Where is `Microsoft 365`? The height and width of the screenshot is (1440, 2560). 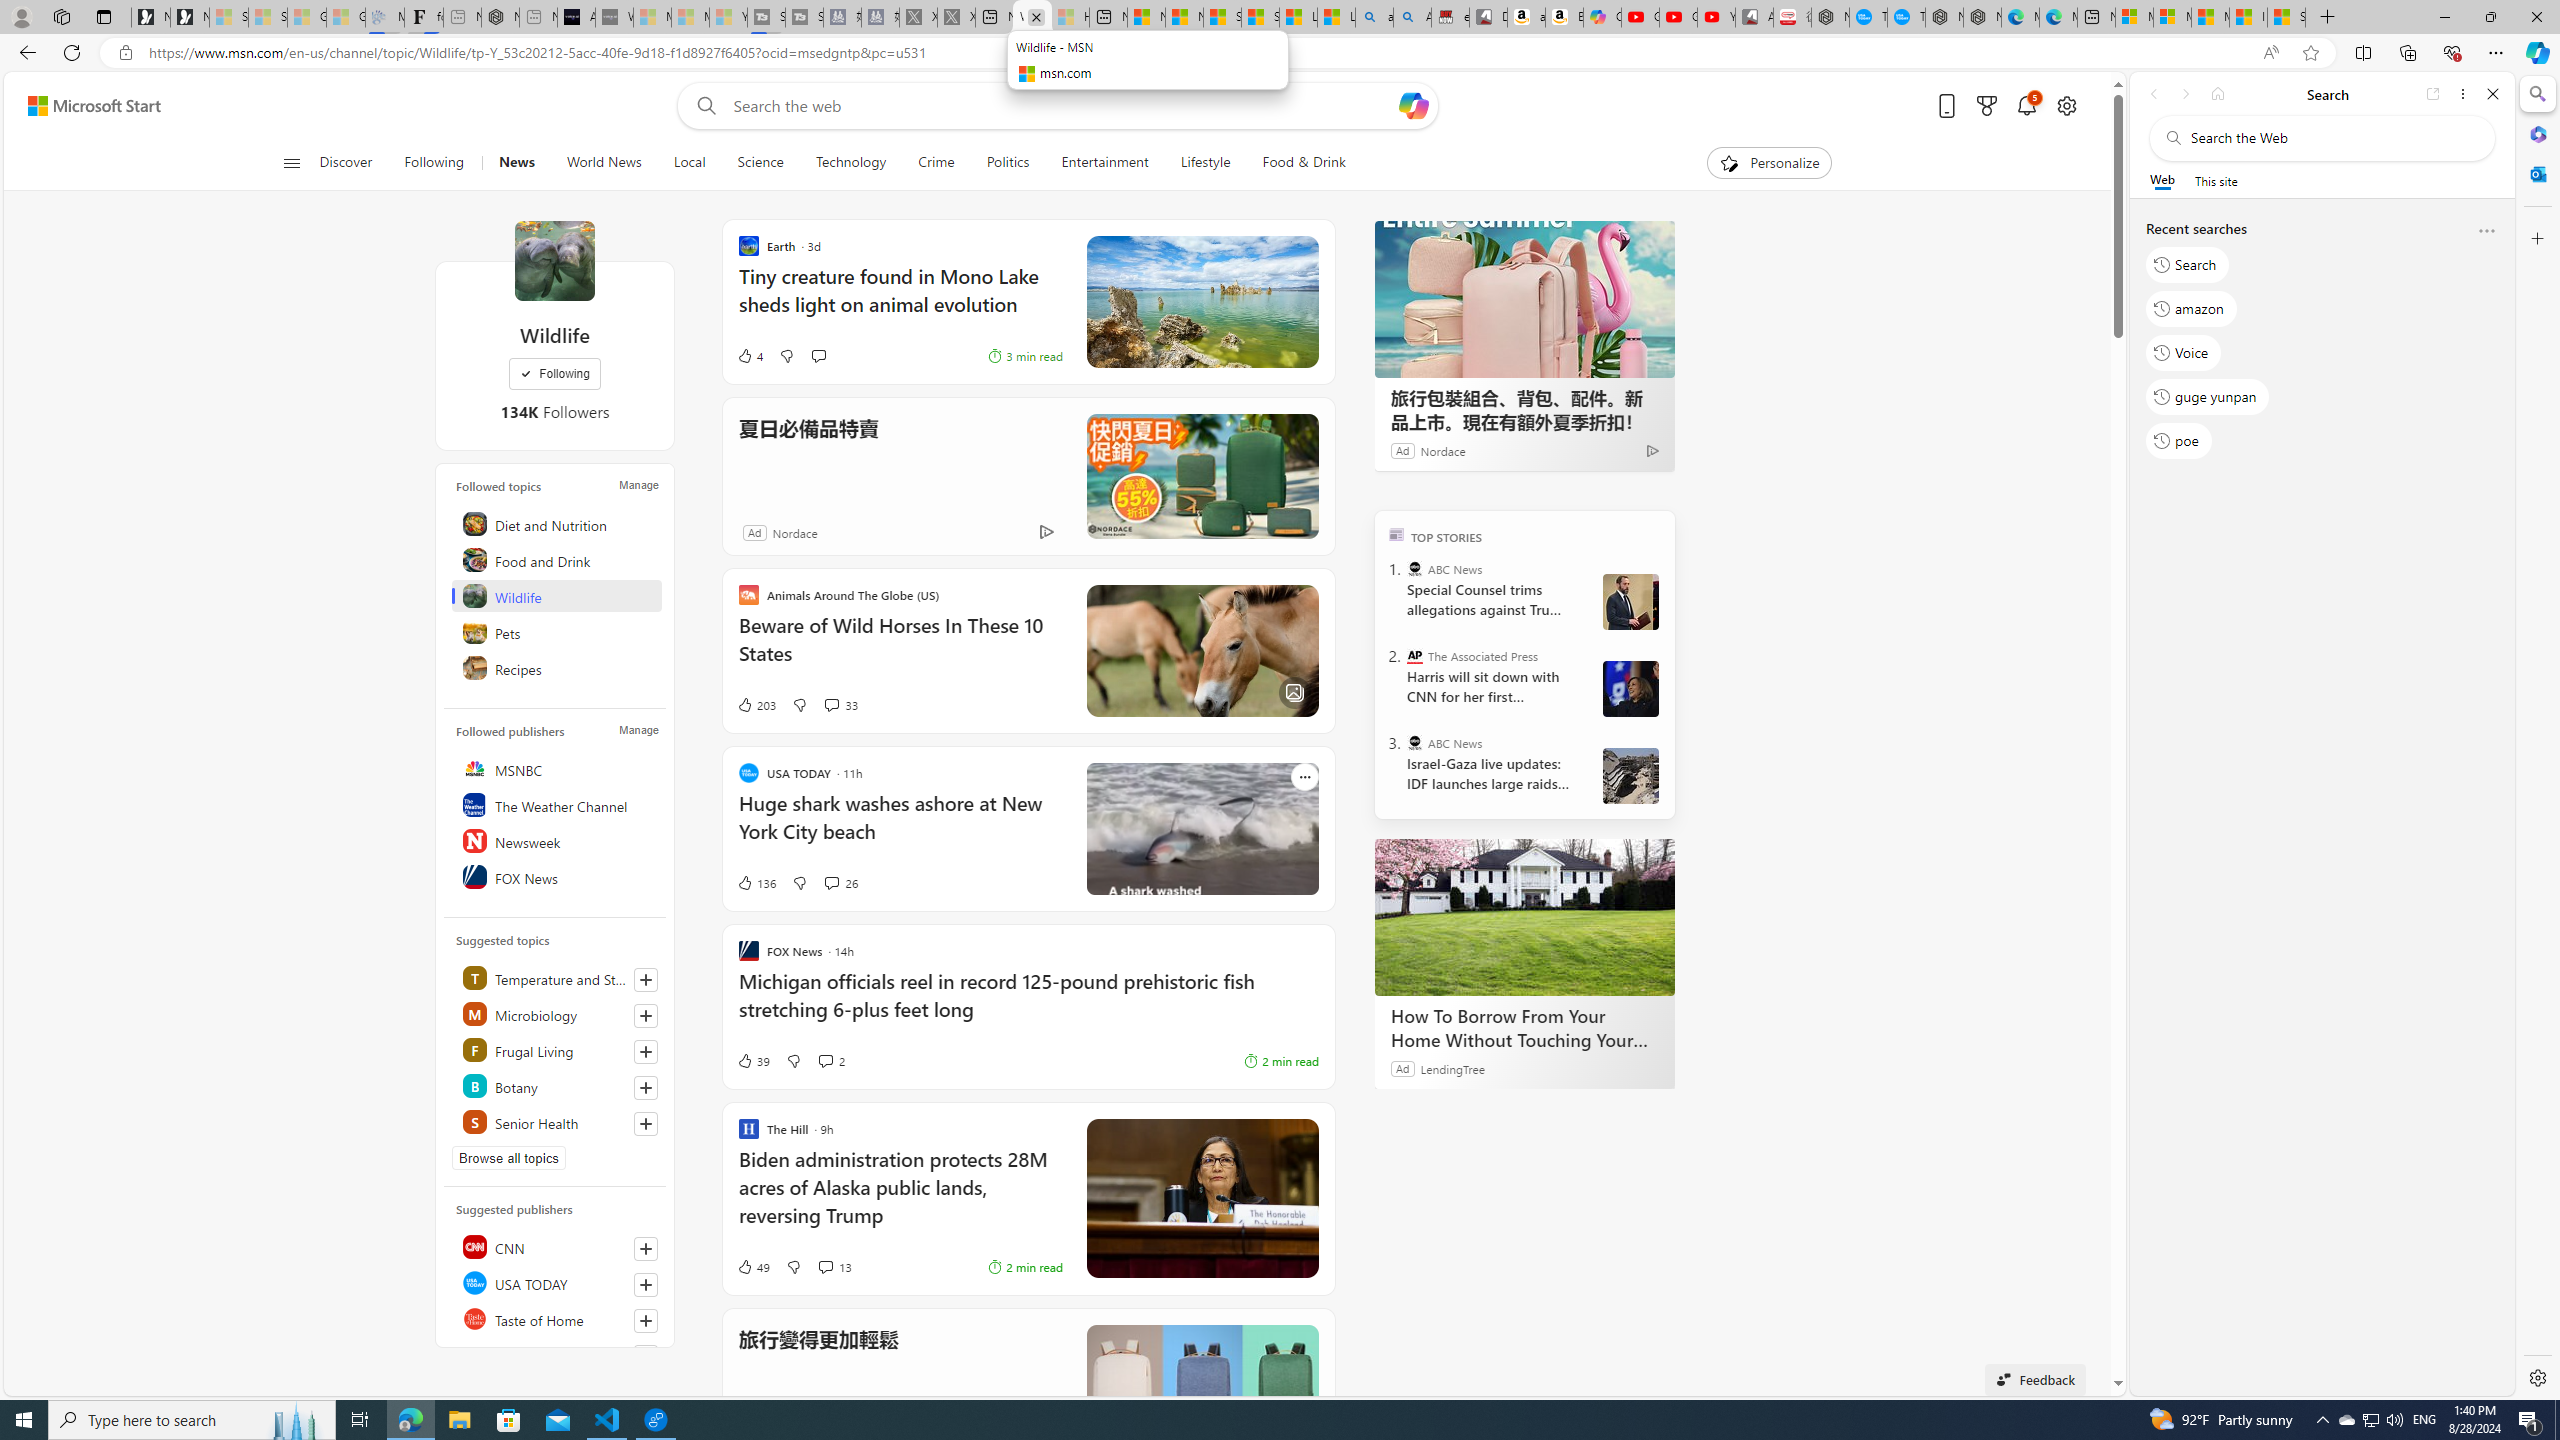
Microsoft 365 is located at coordinates (2536, 134).